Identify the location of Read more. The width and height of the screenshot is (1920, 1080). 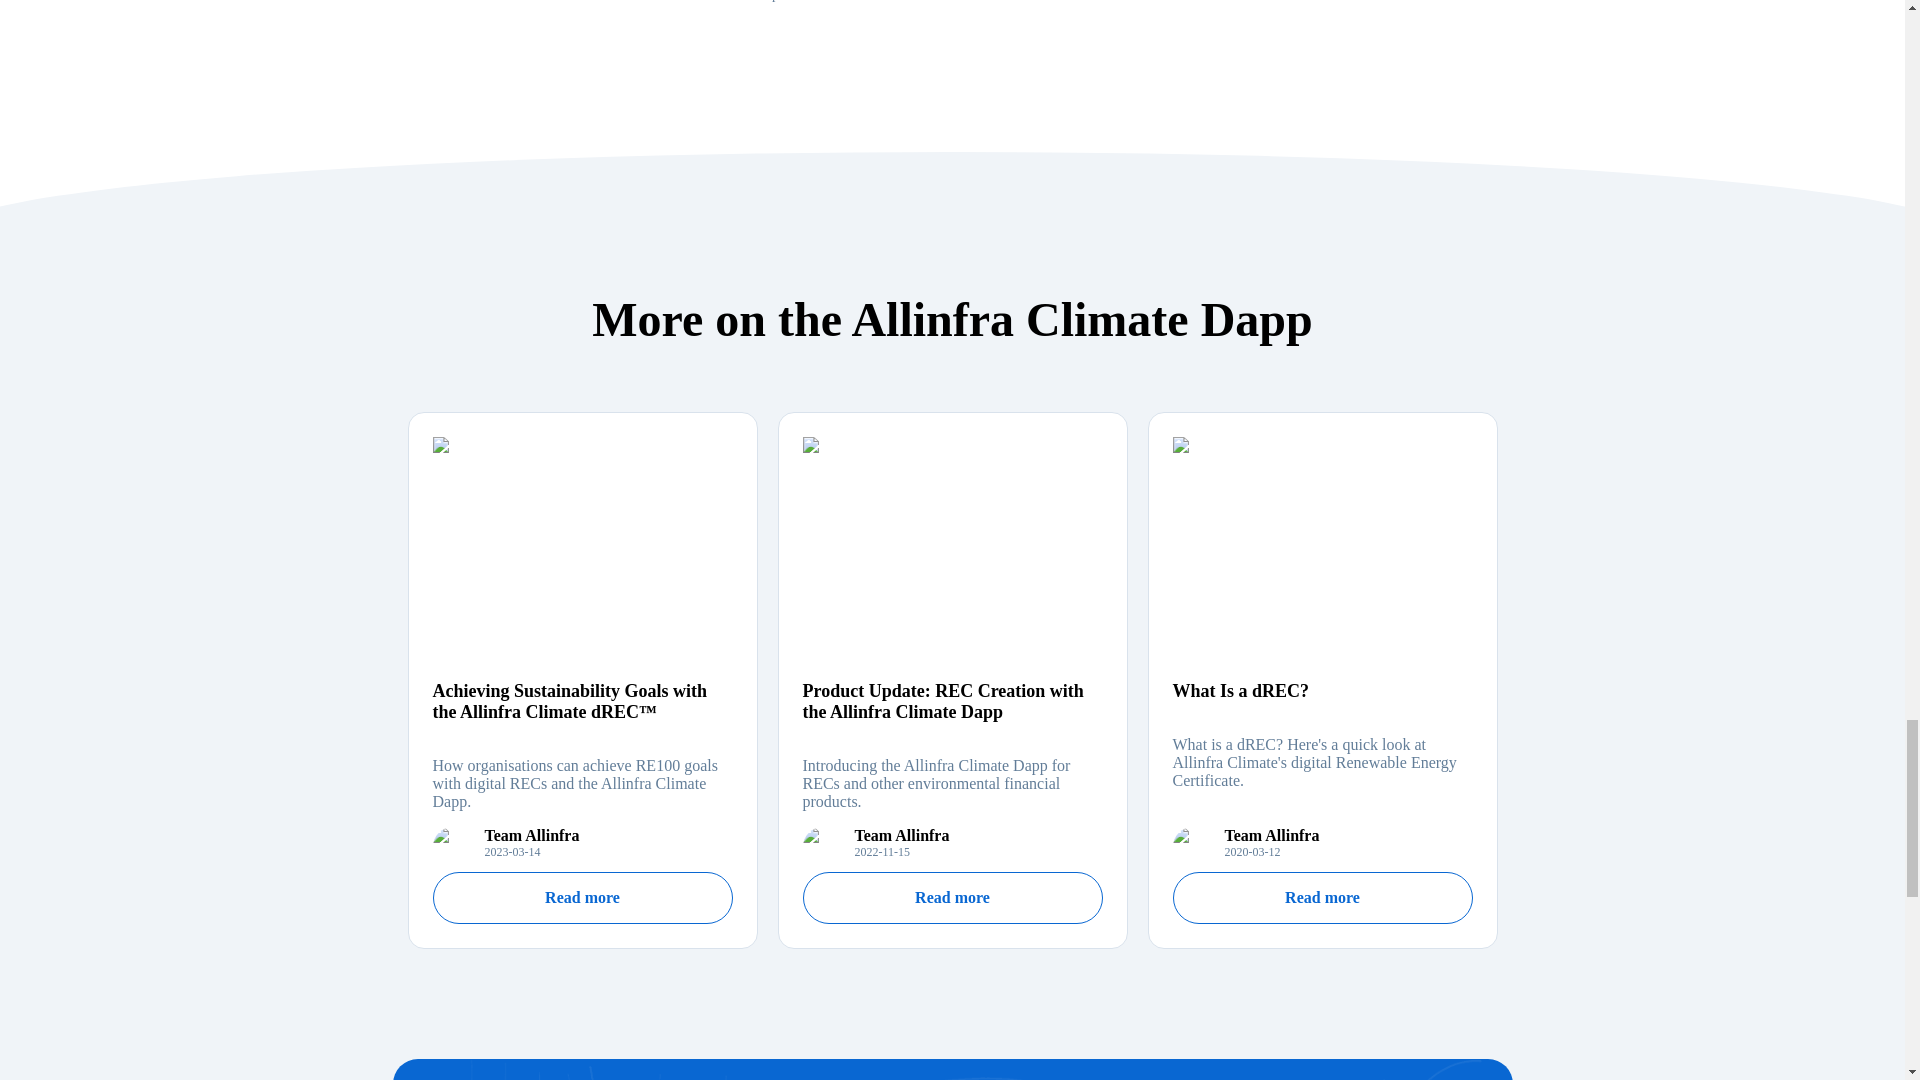
(952, 898).